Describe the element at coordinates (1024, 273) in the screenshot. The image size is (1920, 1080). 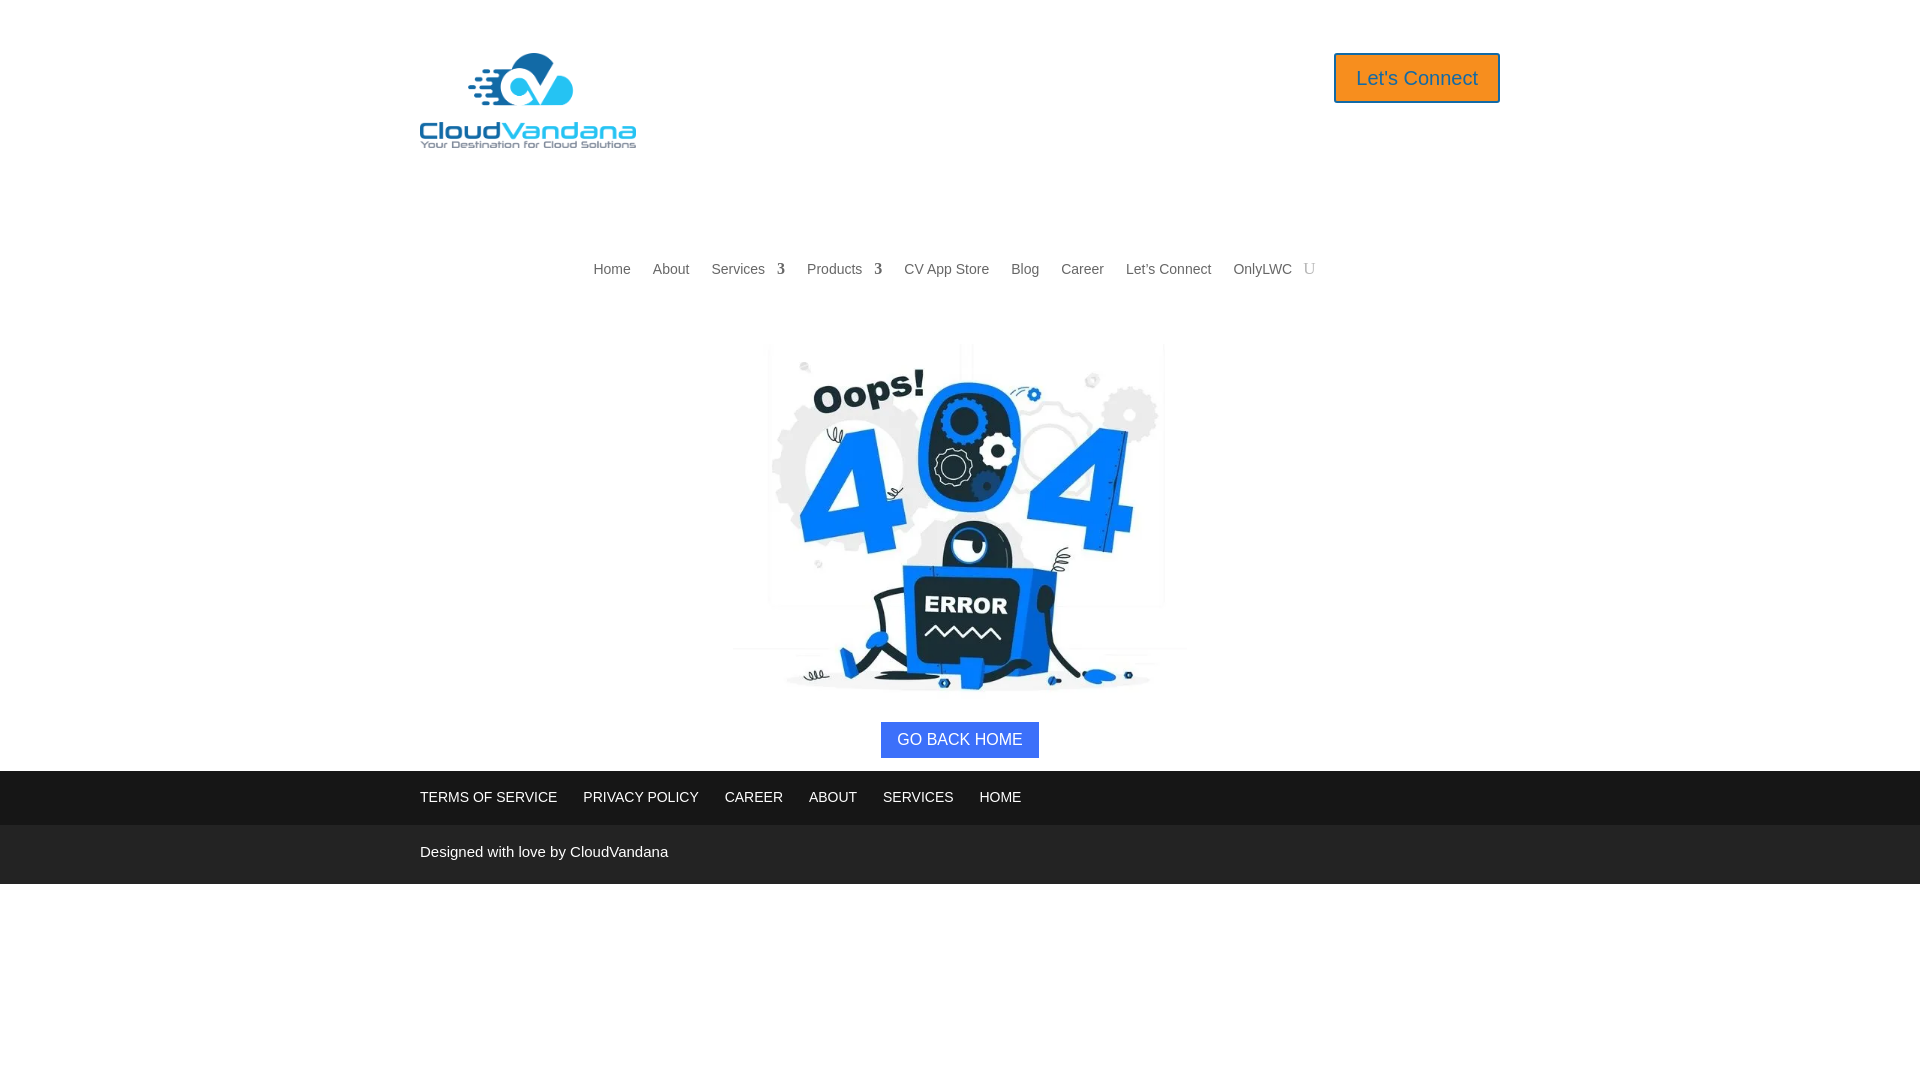
I see `Blog` at that location.